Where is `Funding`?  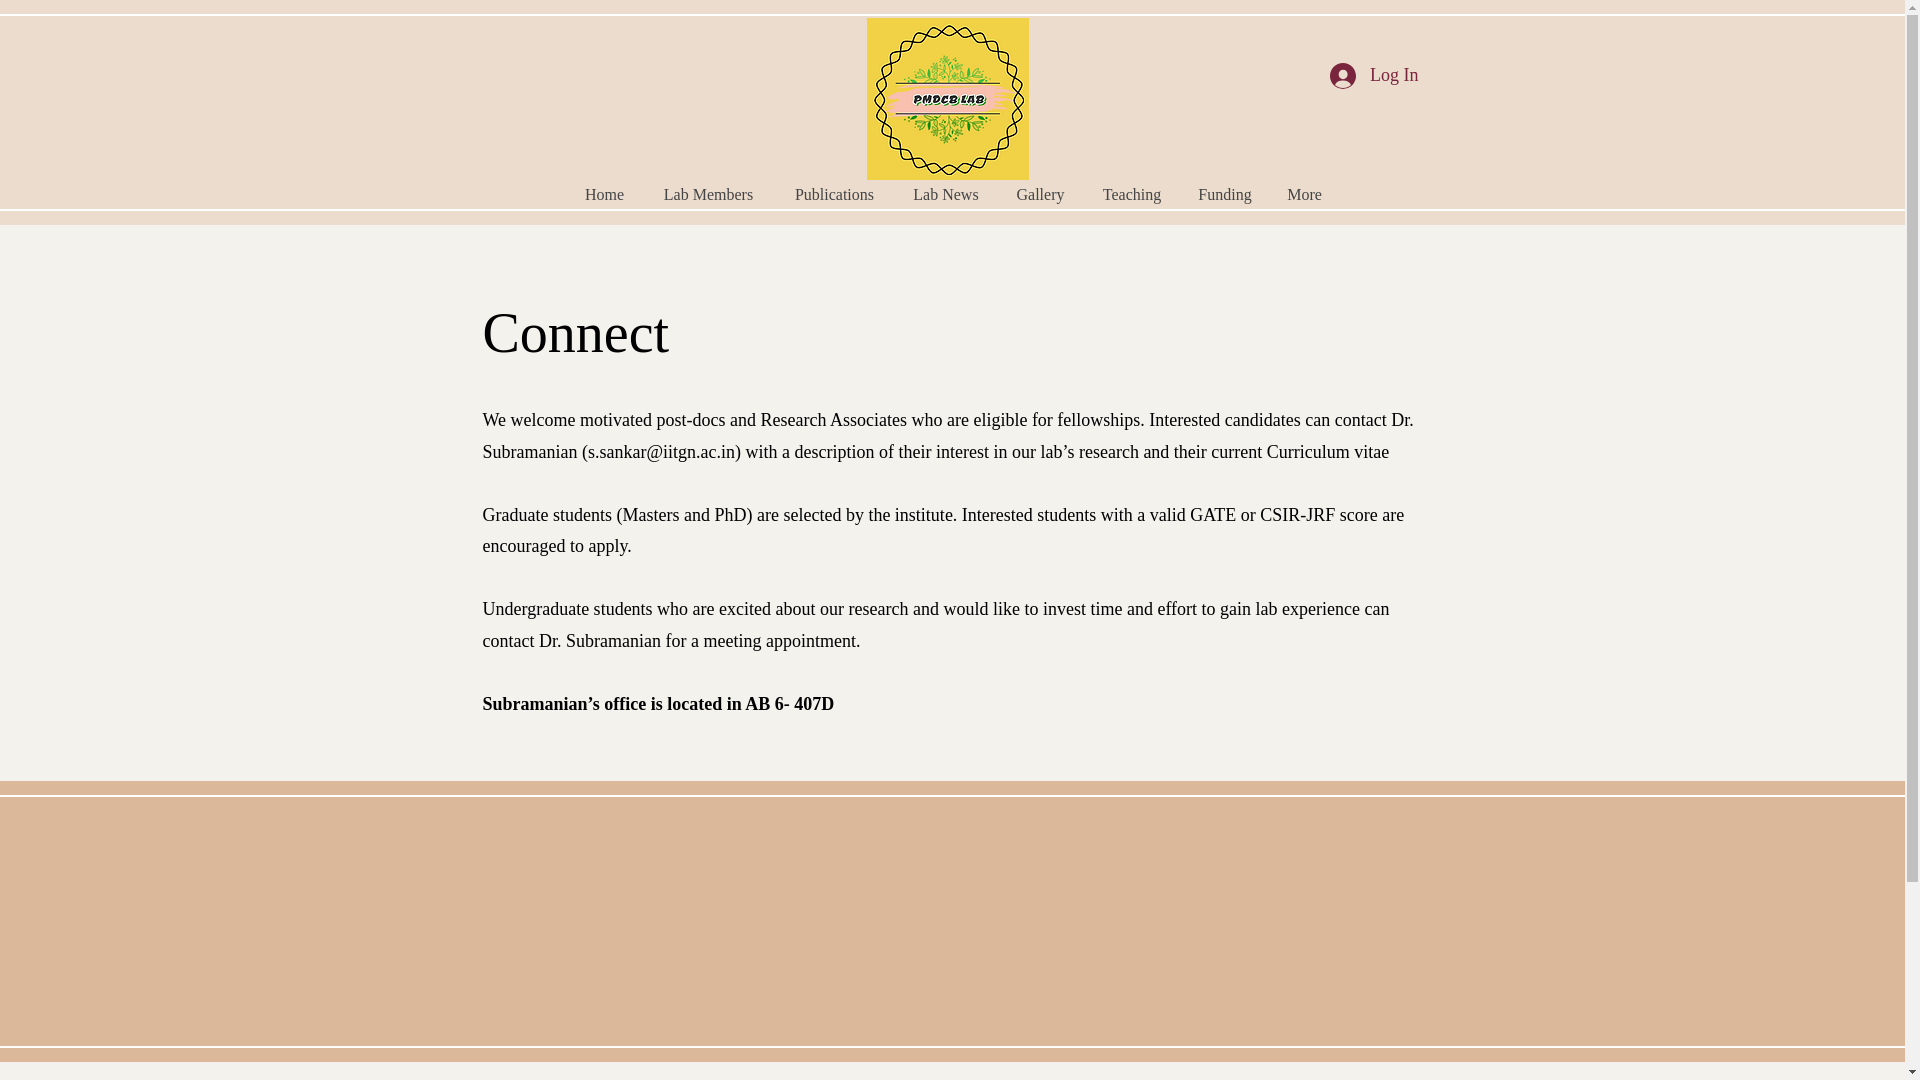 Funding is located at coordinates (1224, 194).